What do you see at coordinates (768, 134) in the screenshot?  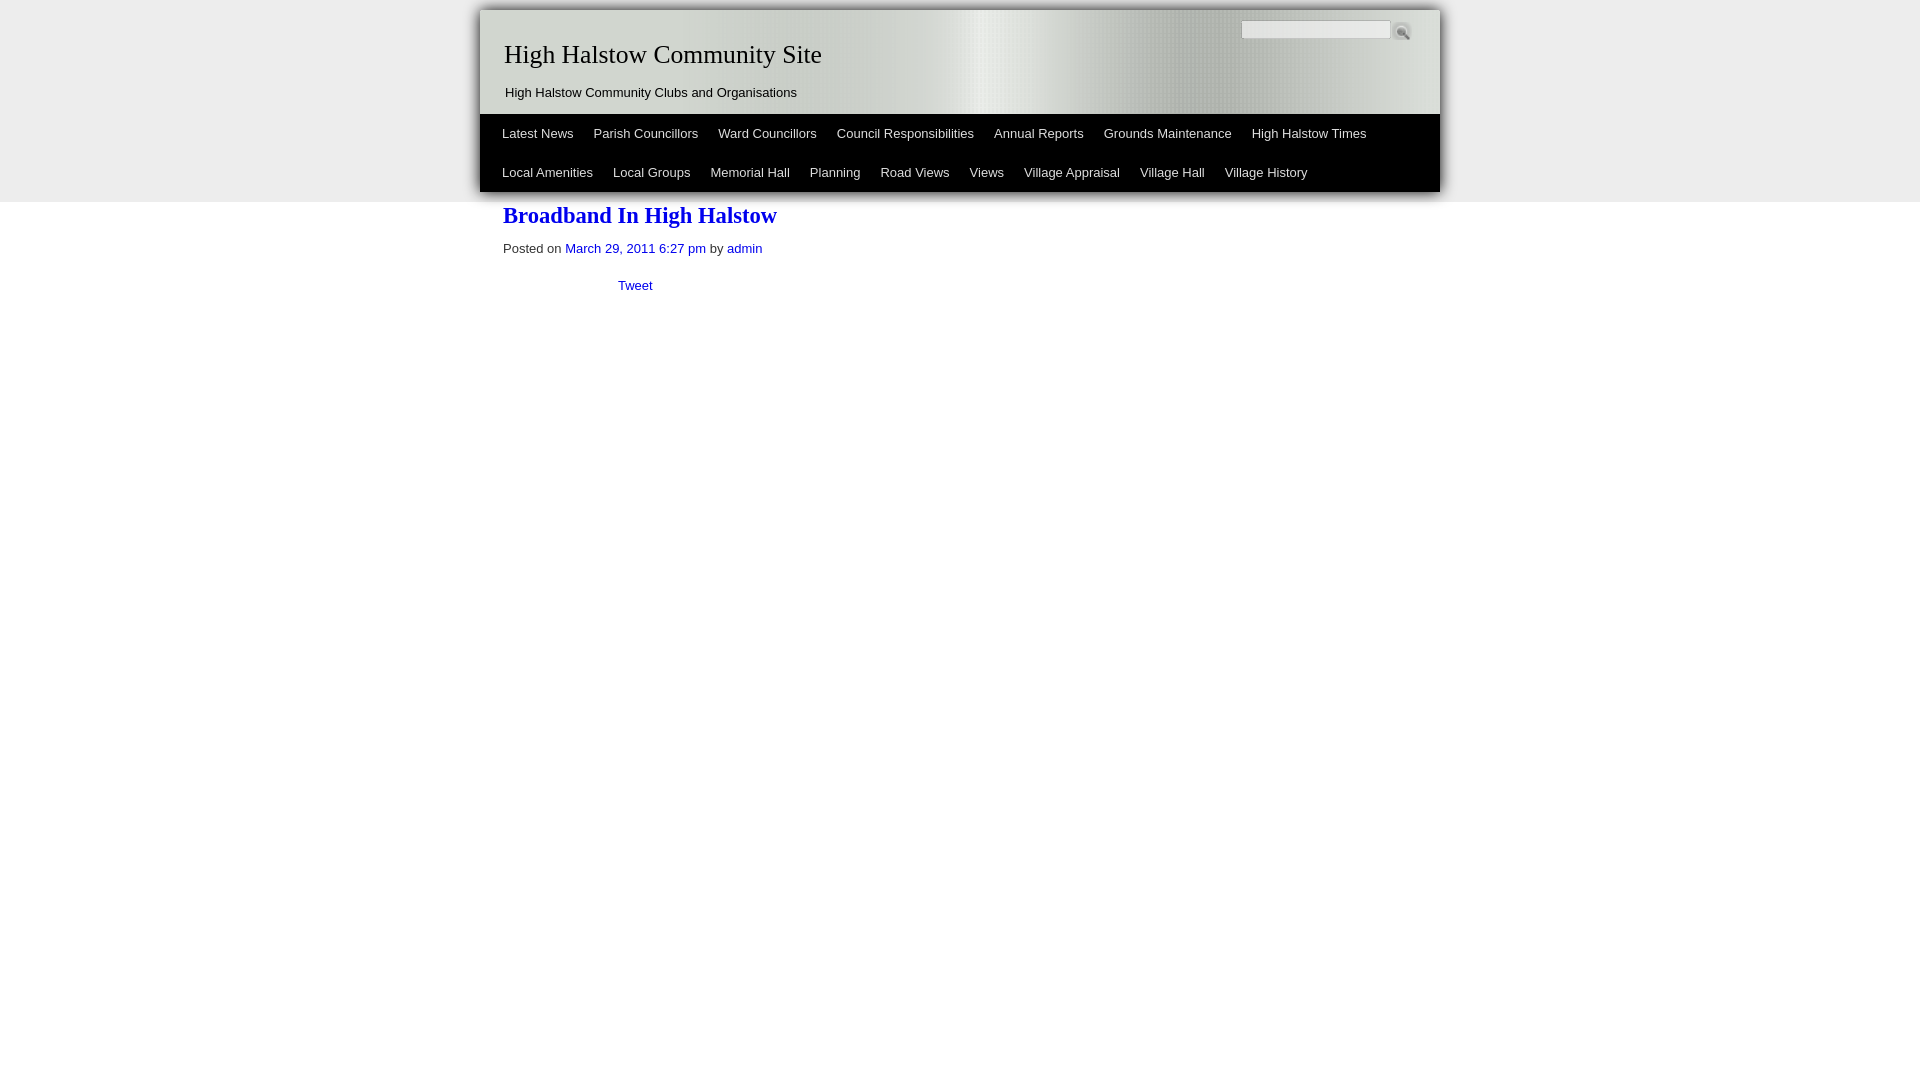 I see `Ward Councillors` at bounding box center [768, 134].